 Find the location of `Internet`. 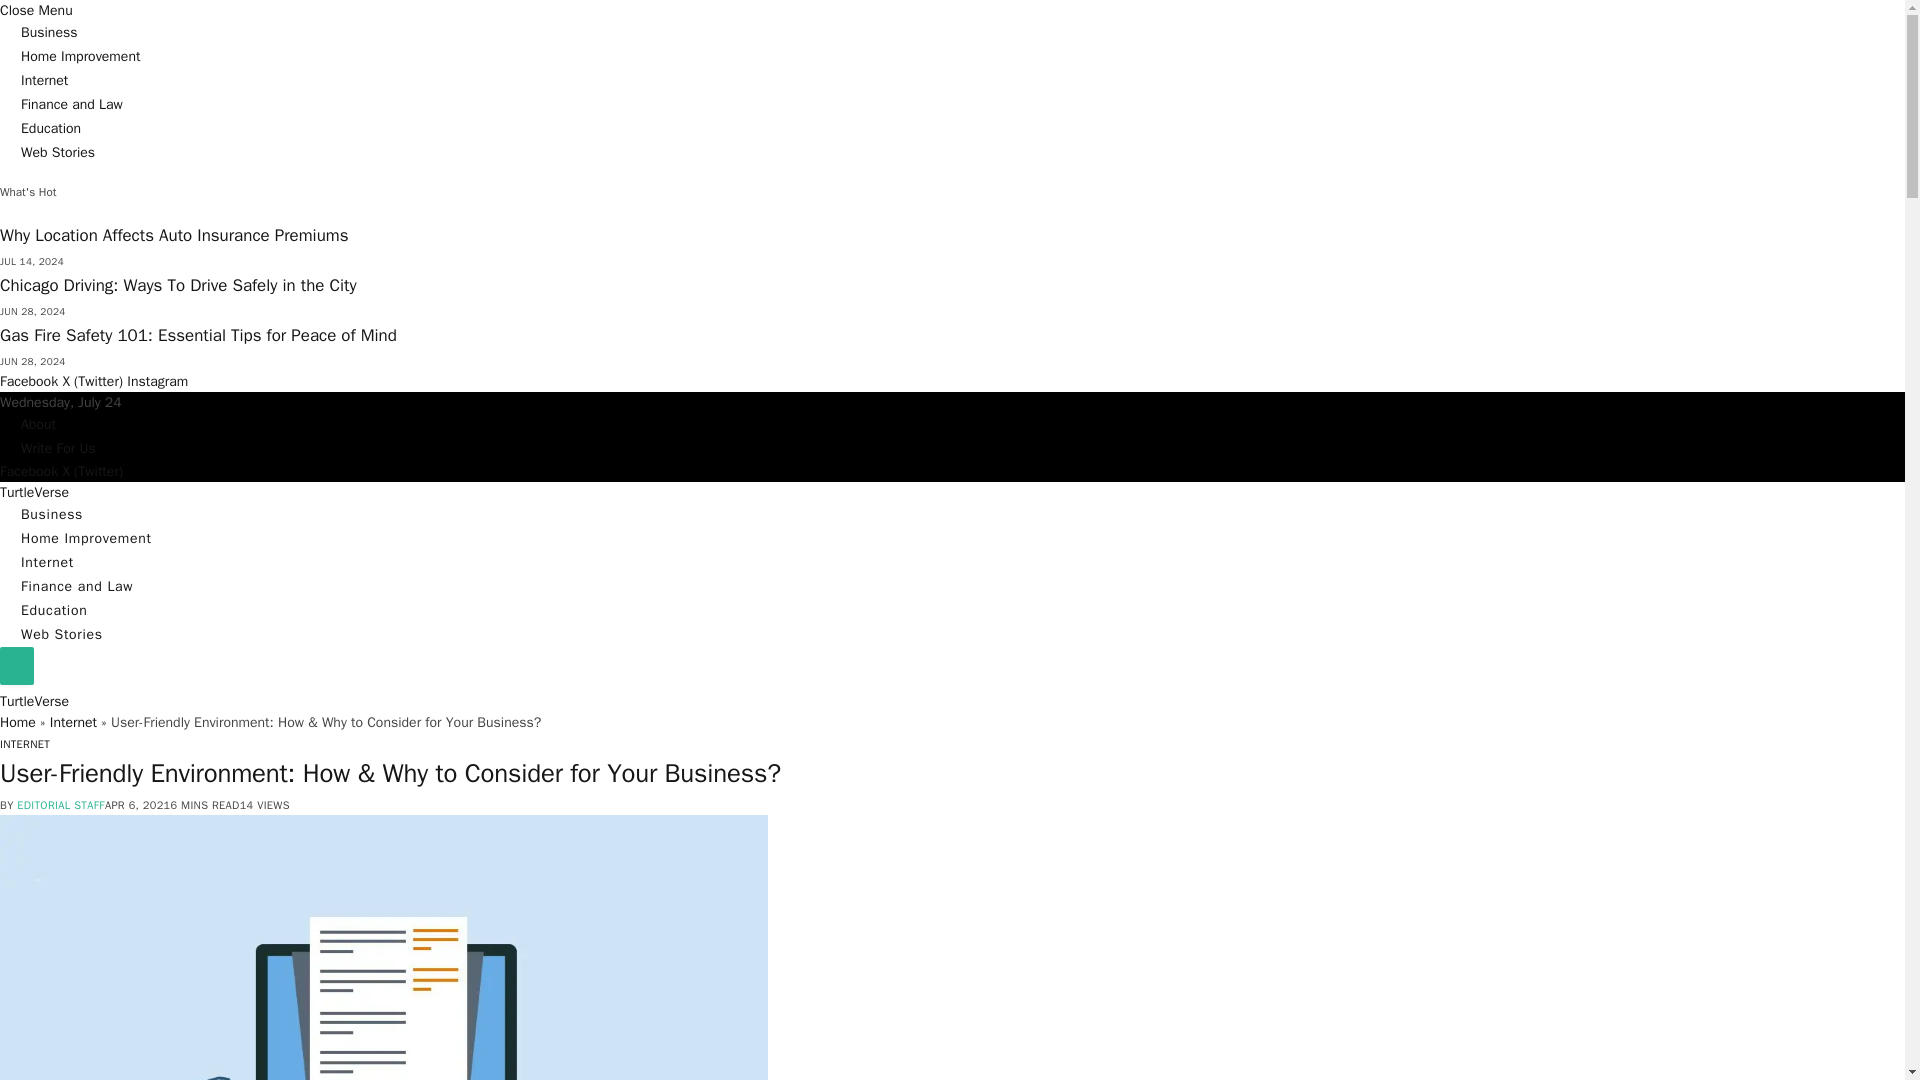

Internet is located at coordinates (73, 722).